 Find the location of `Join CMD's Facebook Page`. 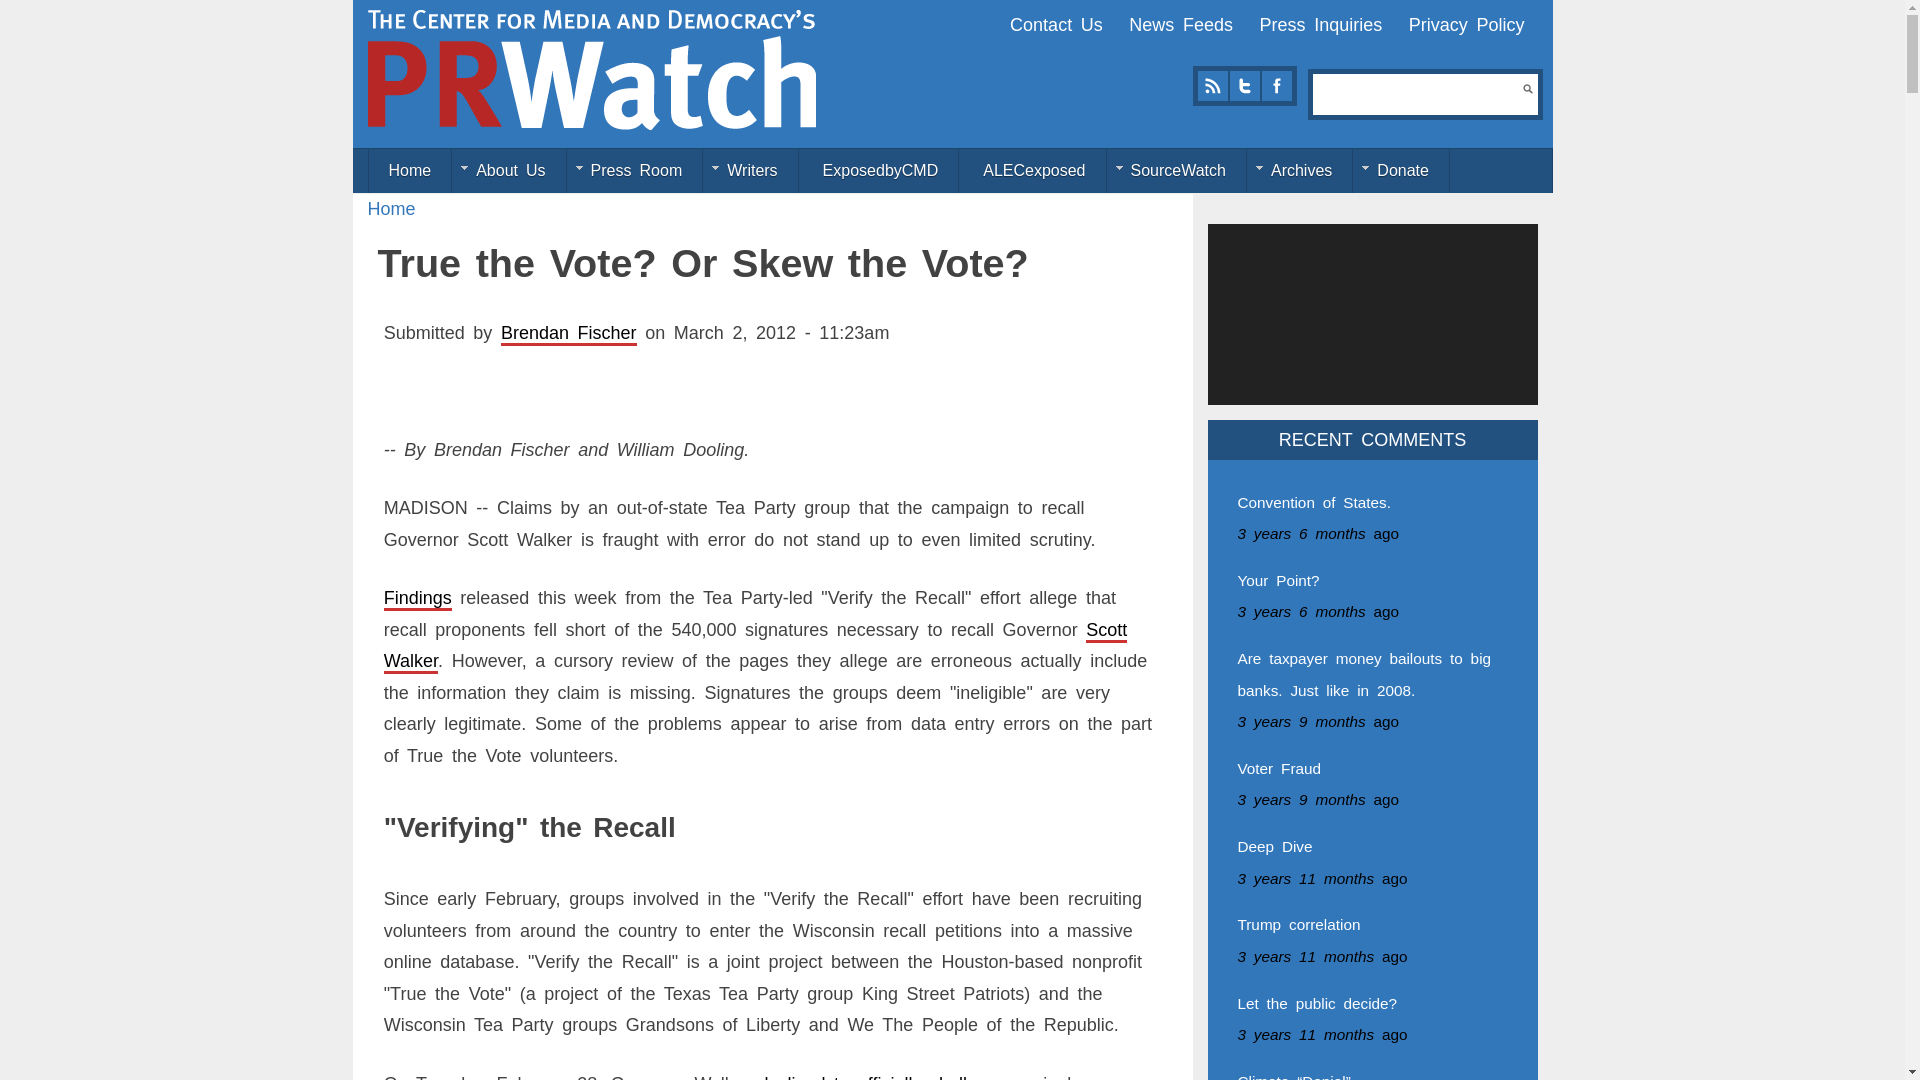

Join CMD's Facebook Page is located at coordinates (1276, 86).